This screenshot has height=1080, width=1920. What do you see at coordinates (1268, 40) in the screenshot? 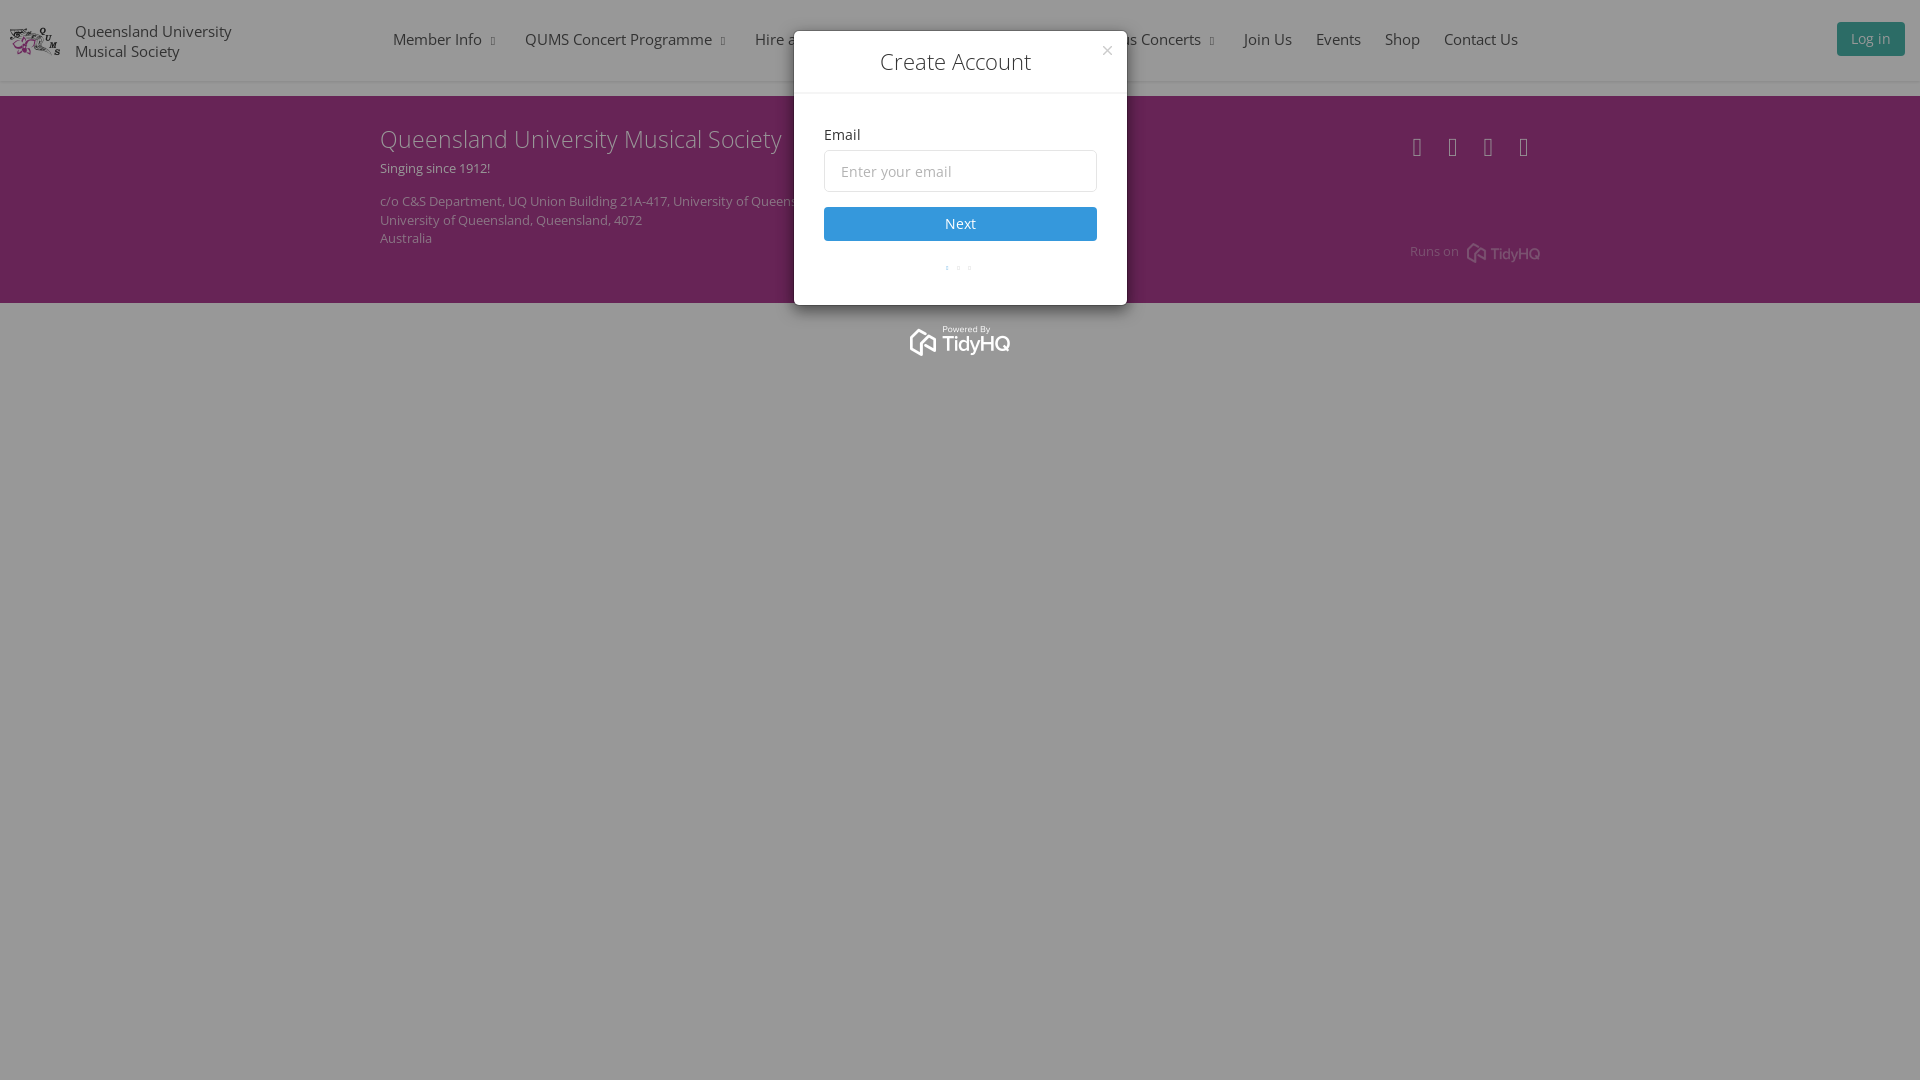
I see `Join Us` at bounding box center [1268, 40].